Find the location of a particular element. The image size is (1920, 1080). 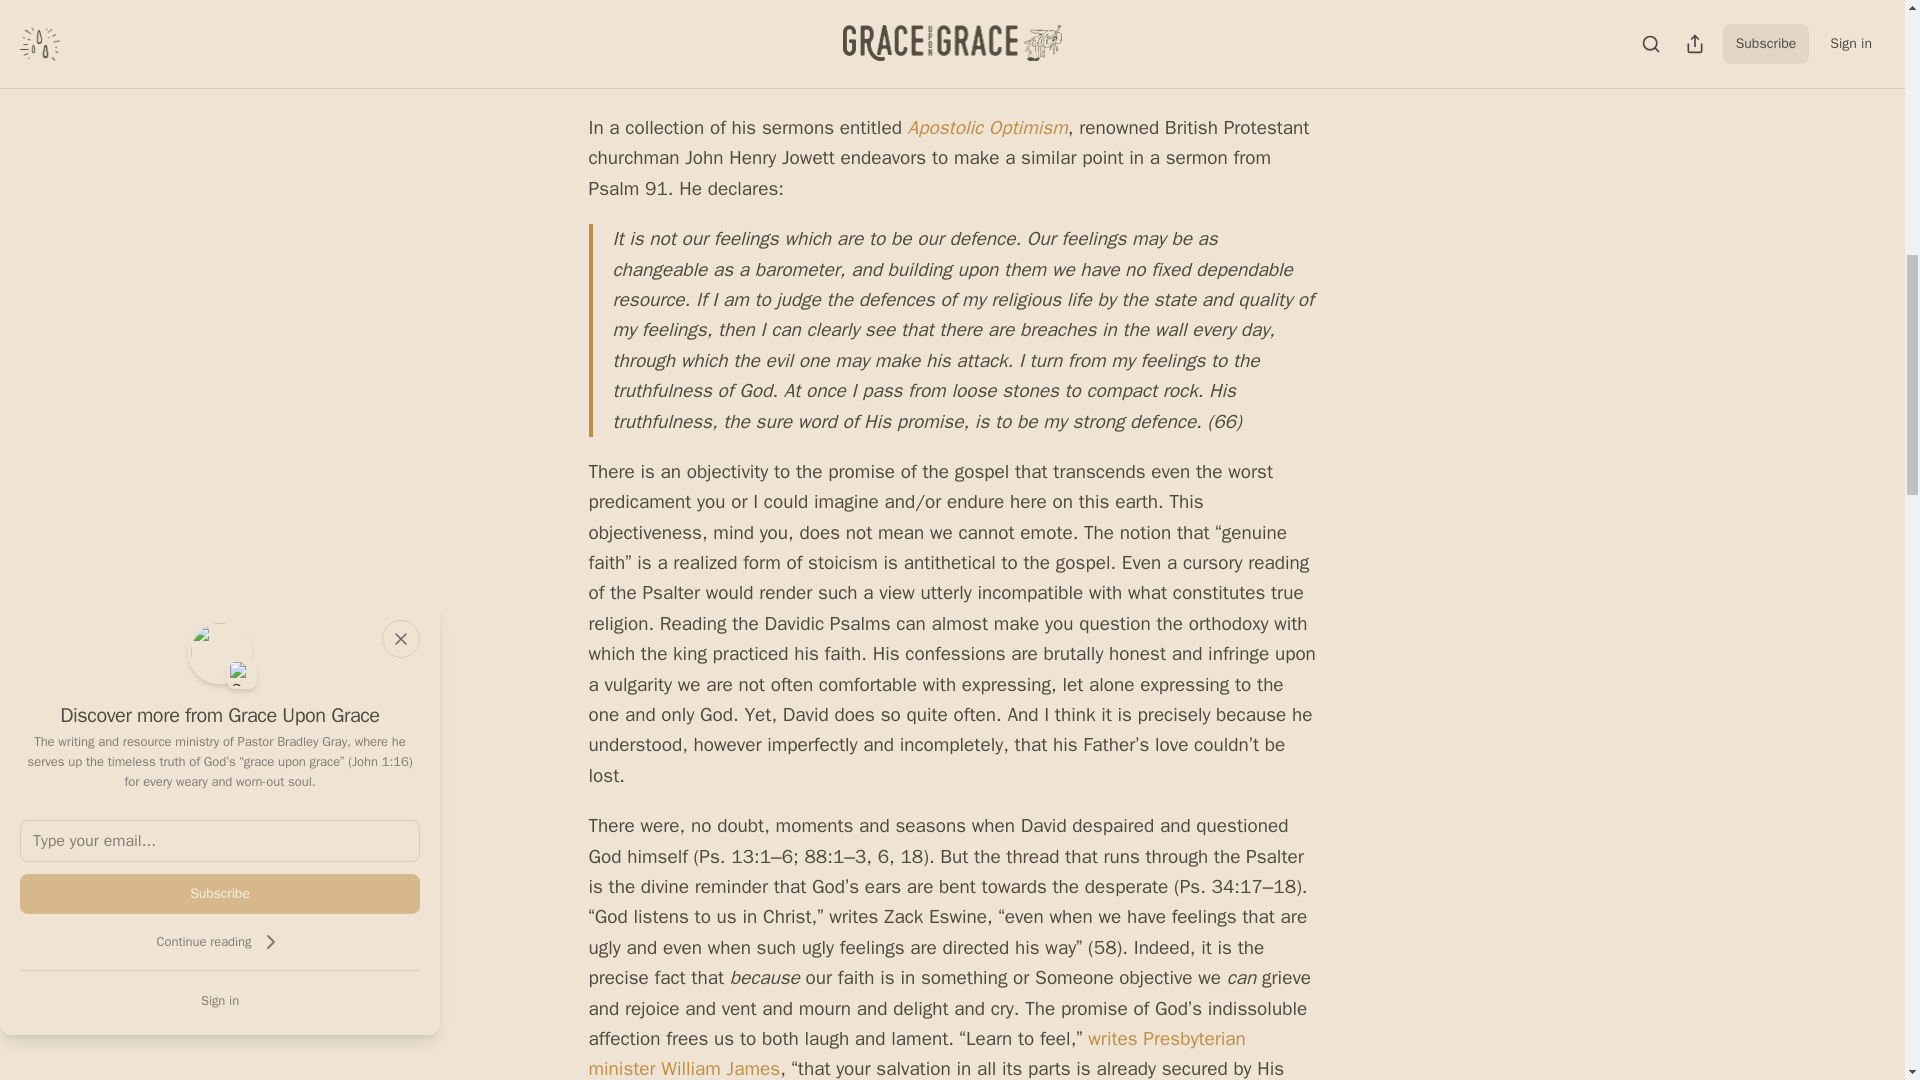

writes Presbyterian minister William James is located at coordinates (916, 1054).